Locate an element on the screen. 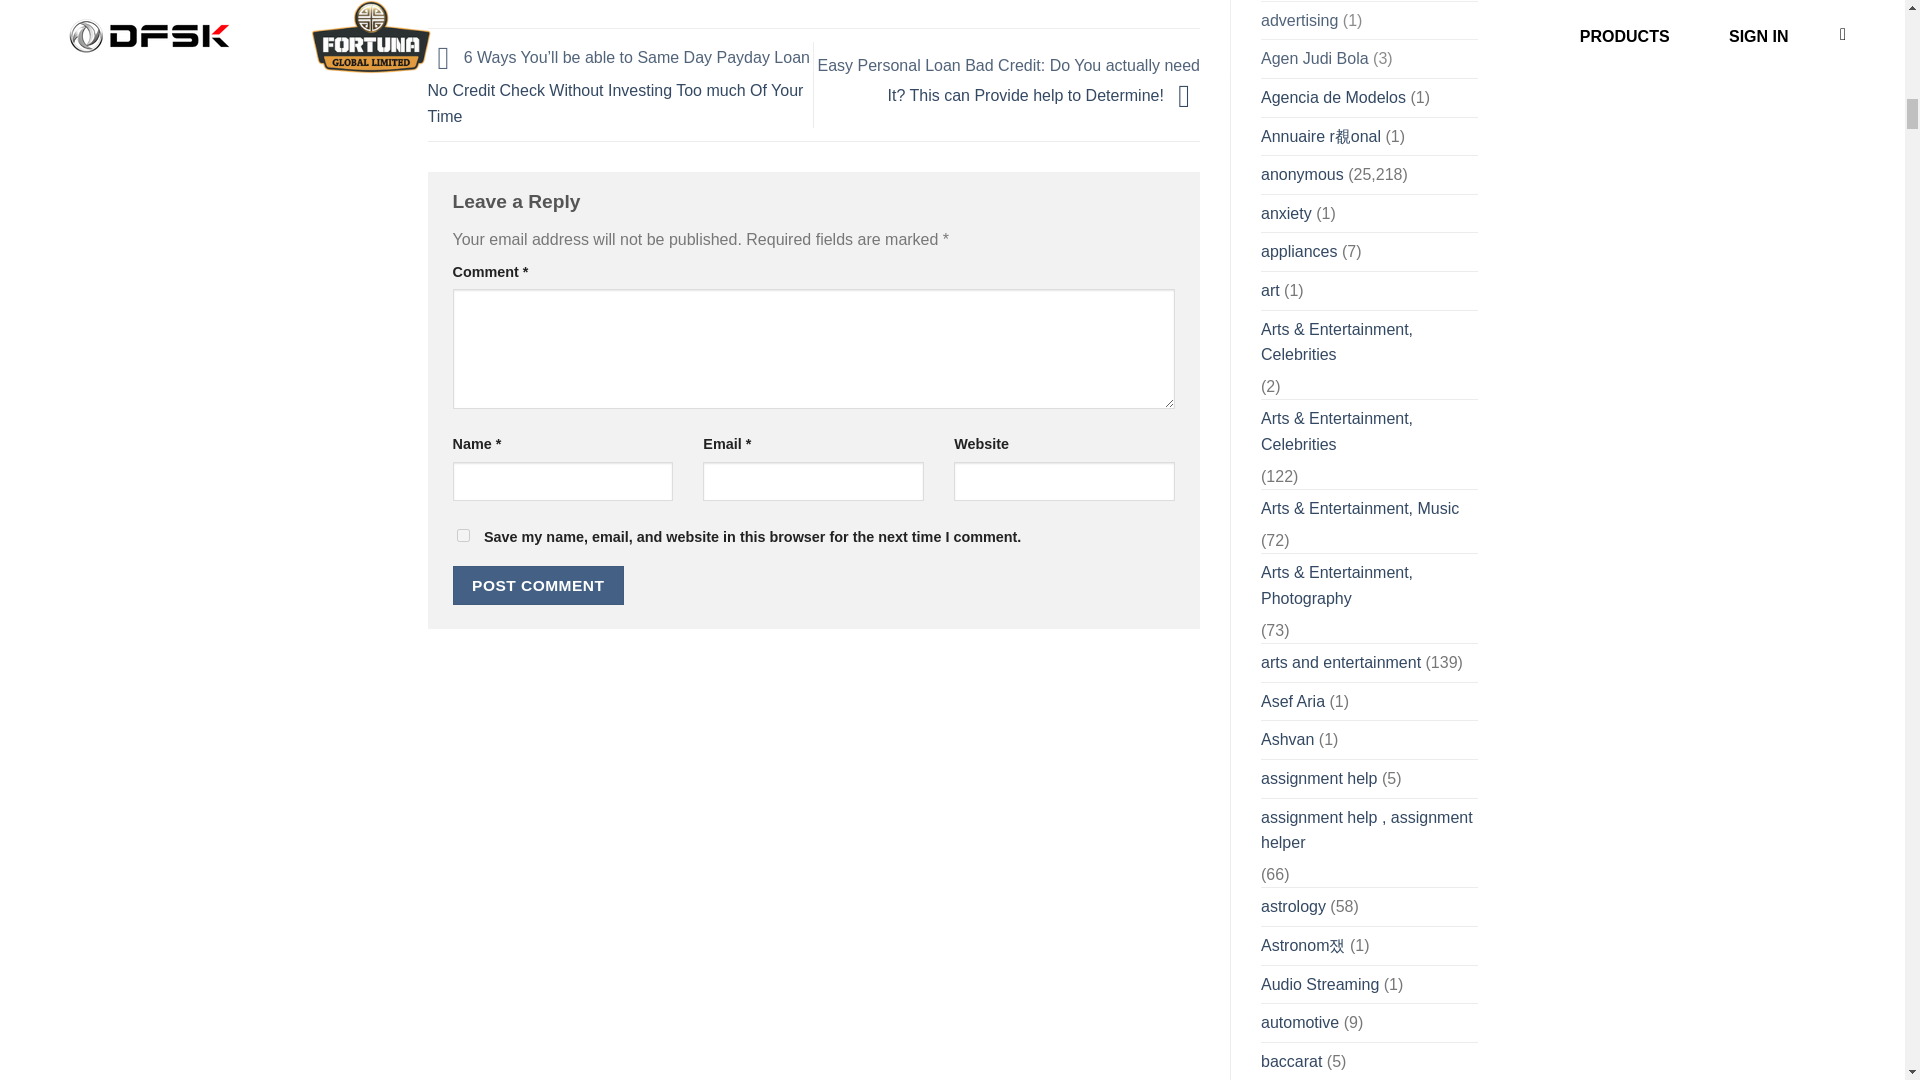 The width and height of the screenshot is (1920, 1080). Post Comment is located at coordinates (538, 584).